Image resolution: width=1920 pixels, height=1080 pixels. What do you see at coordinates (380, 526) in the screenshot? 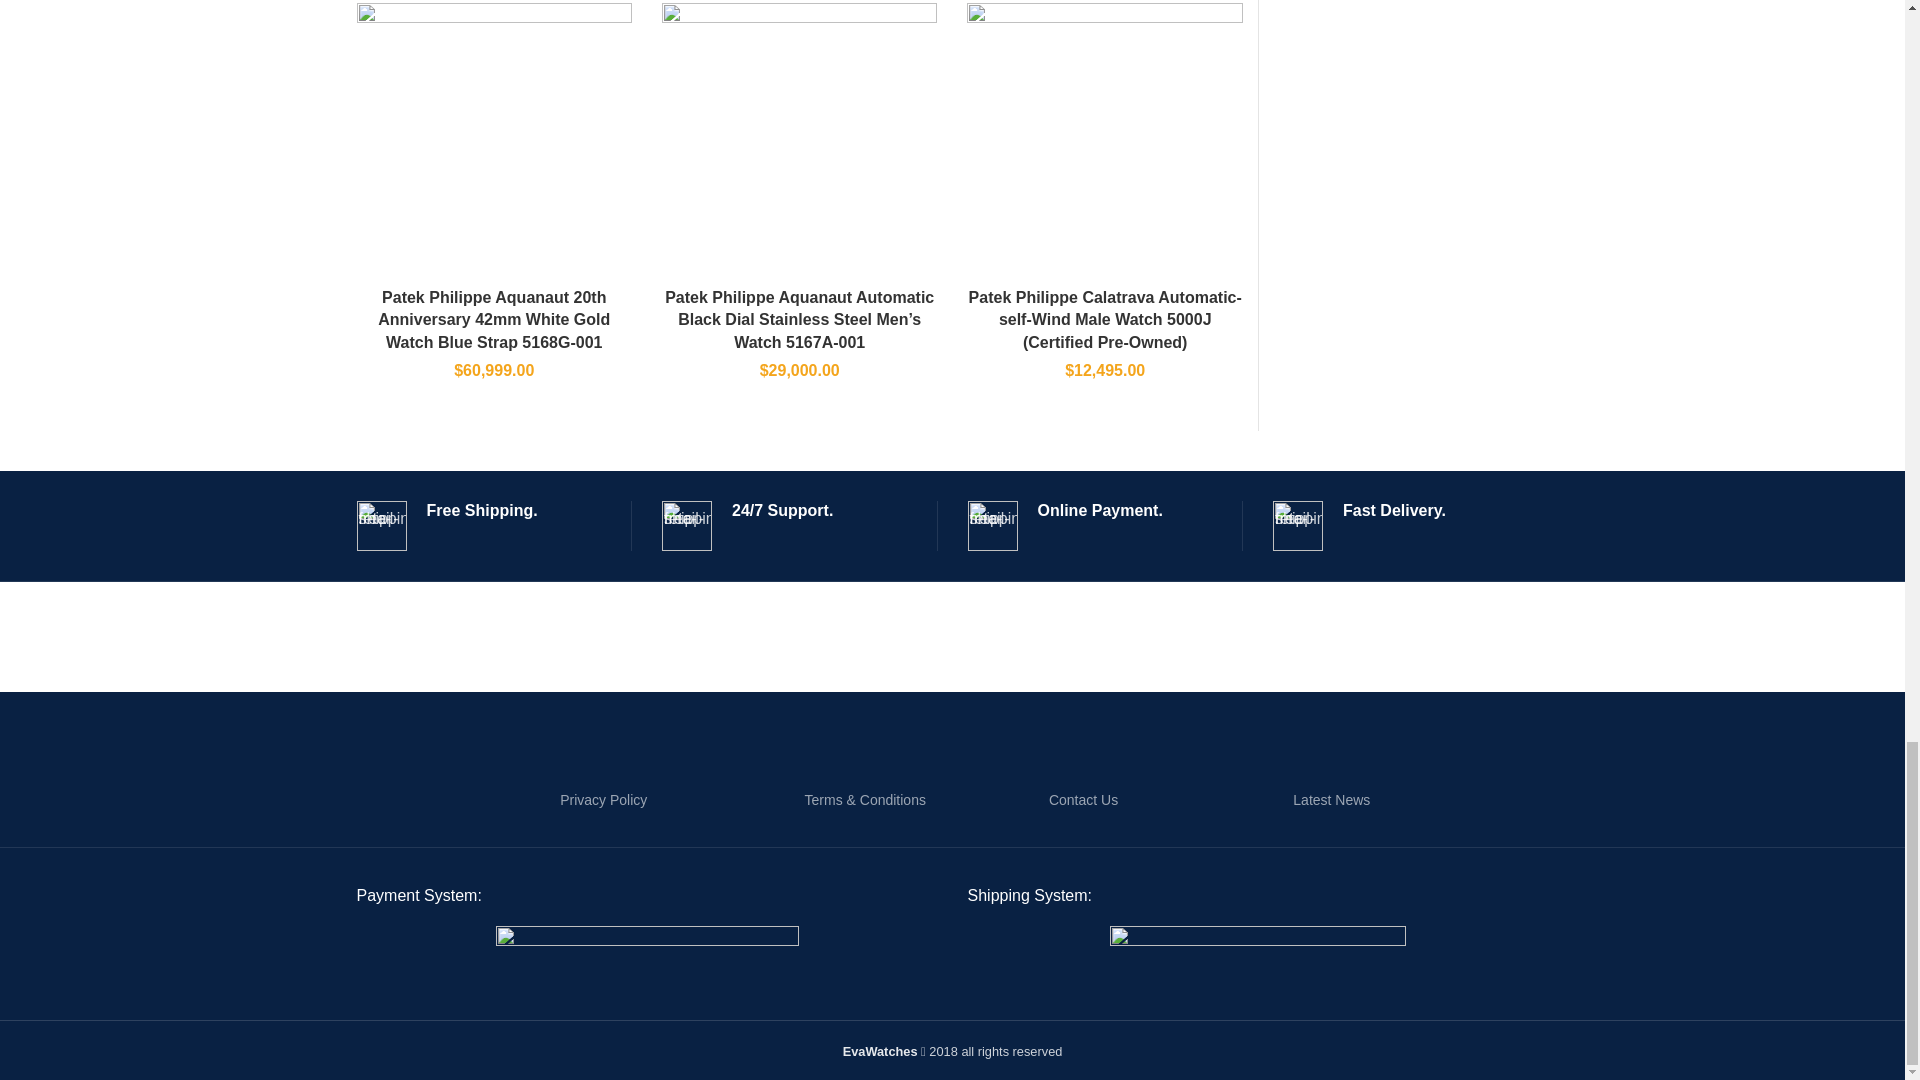
I see `retail-free-shipping` at bounding box center [380, 526].